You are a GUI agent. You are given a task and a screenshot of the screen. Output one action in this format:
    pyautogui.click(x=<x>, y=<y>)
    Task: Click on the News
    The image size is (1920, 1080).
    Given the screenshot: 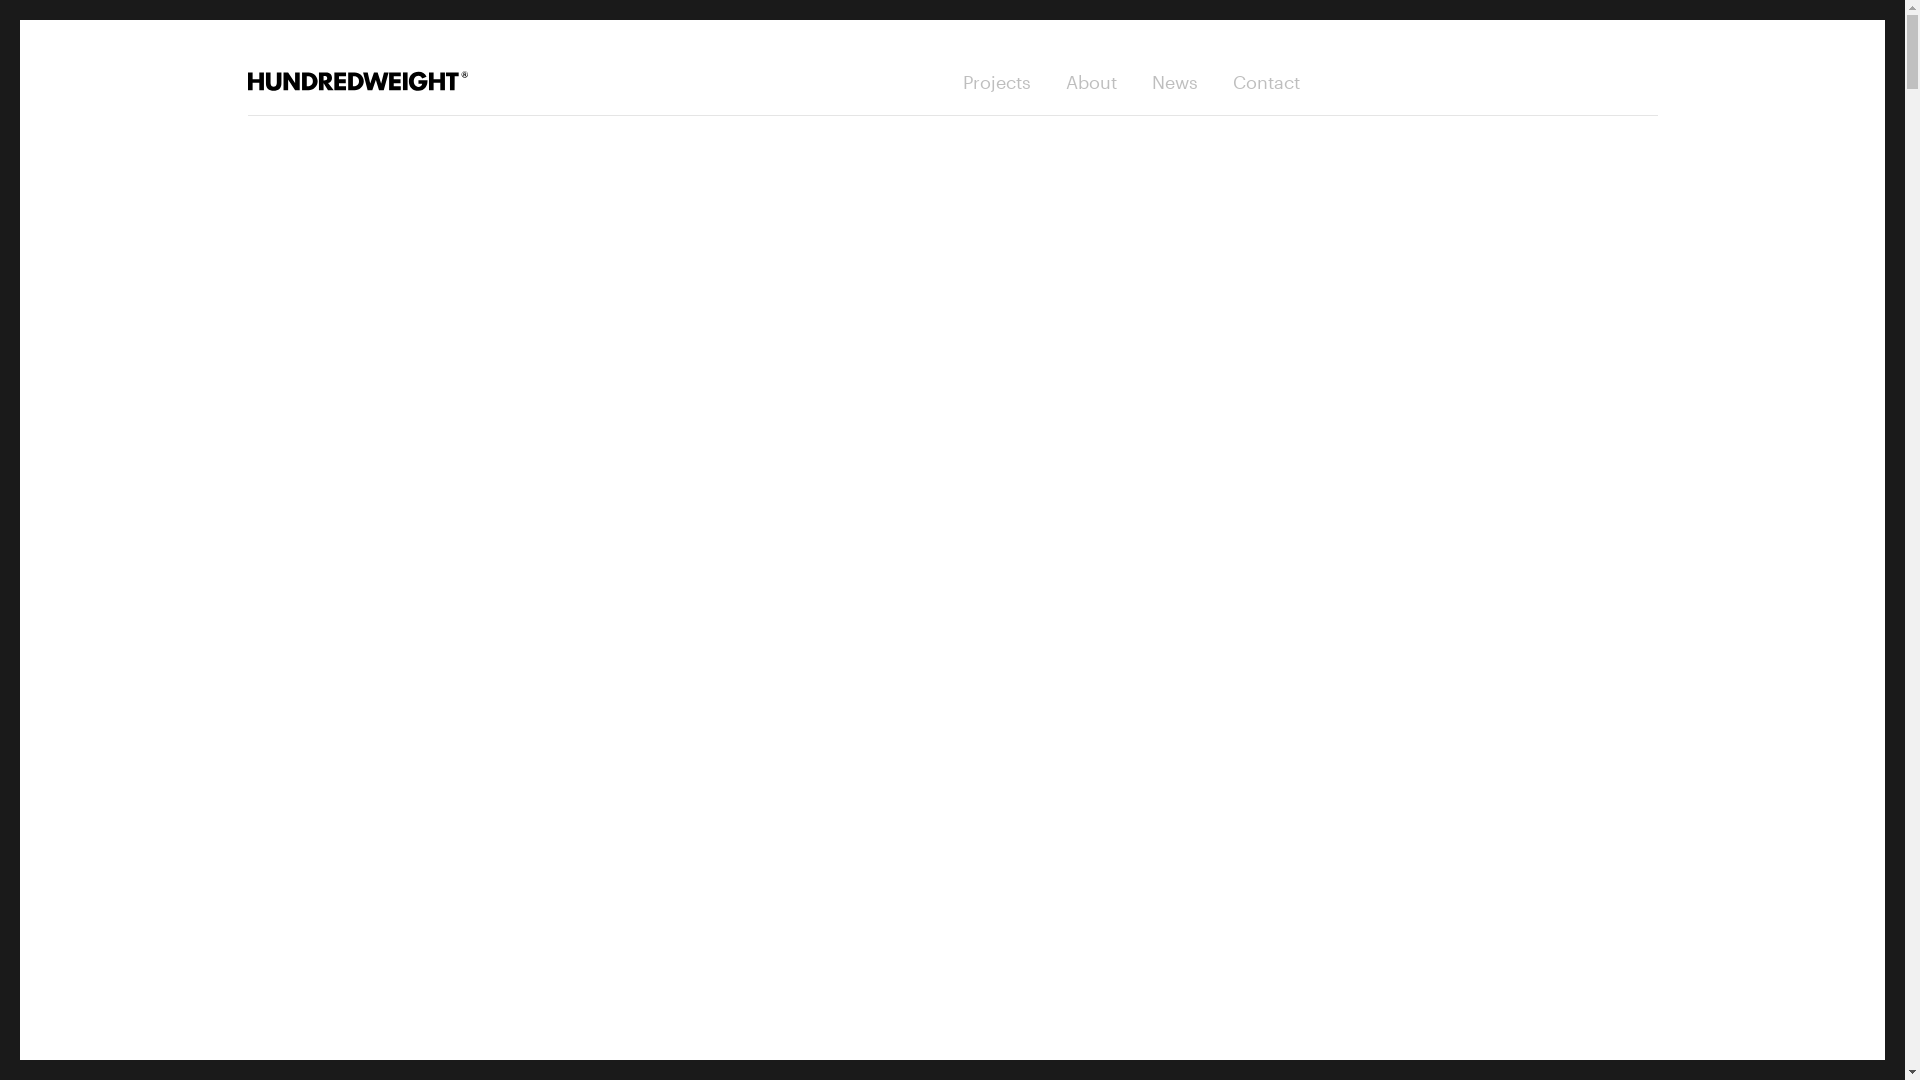 What is the action you would take?
    pyautogui.click(x=1175, y=82)
    